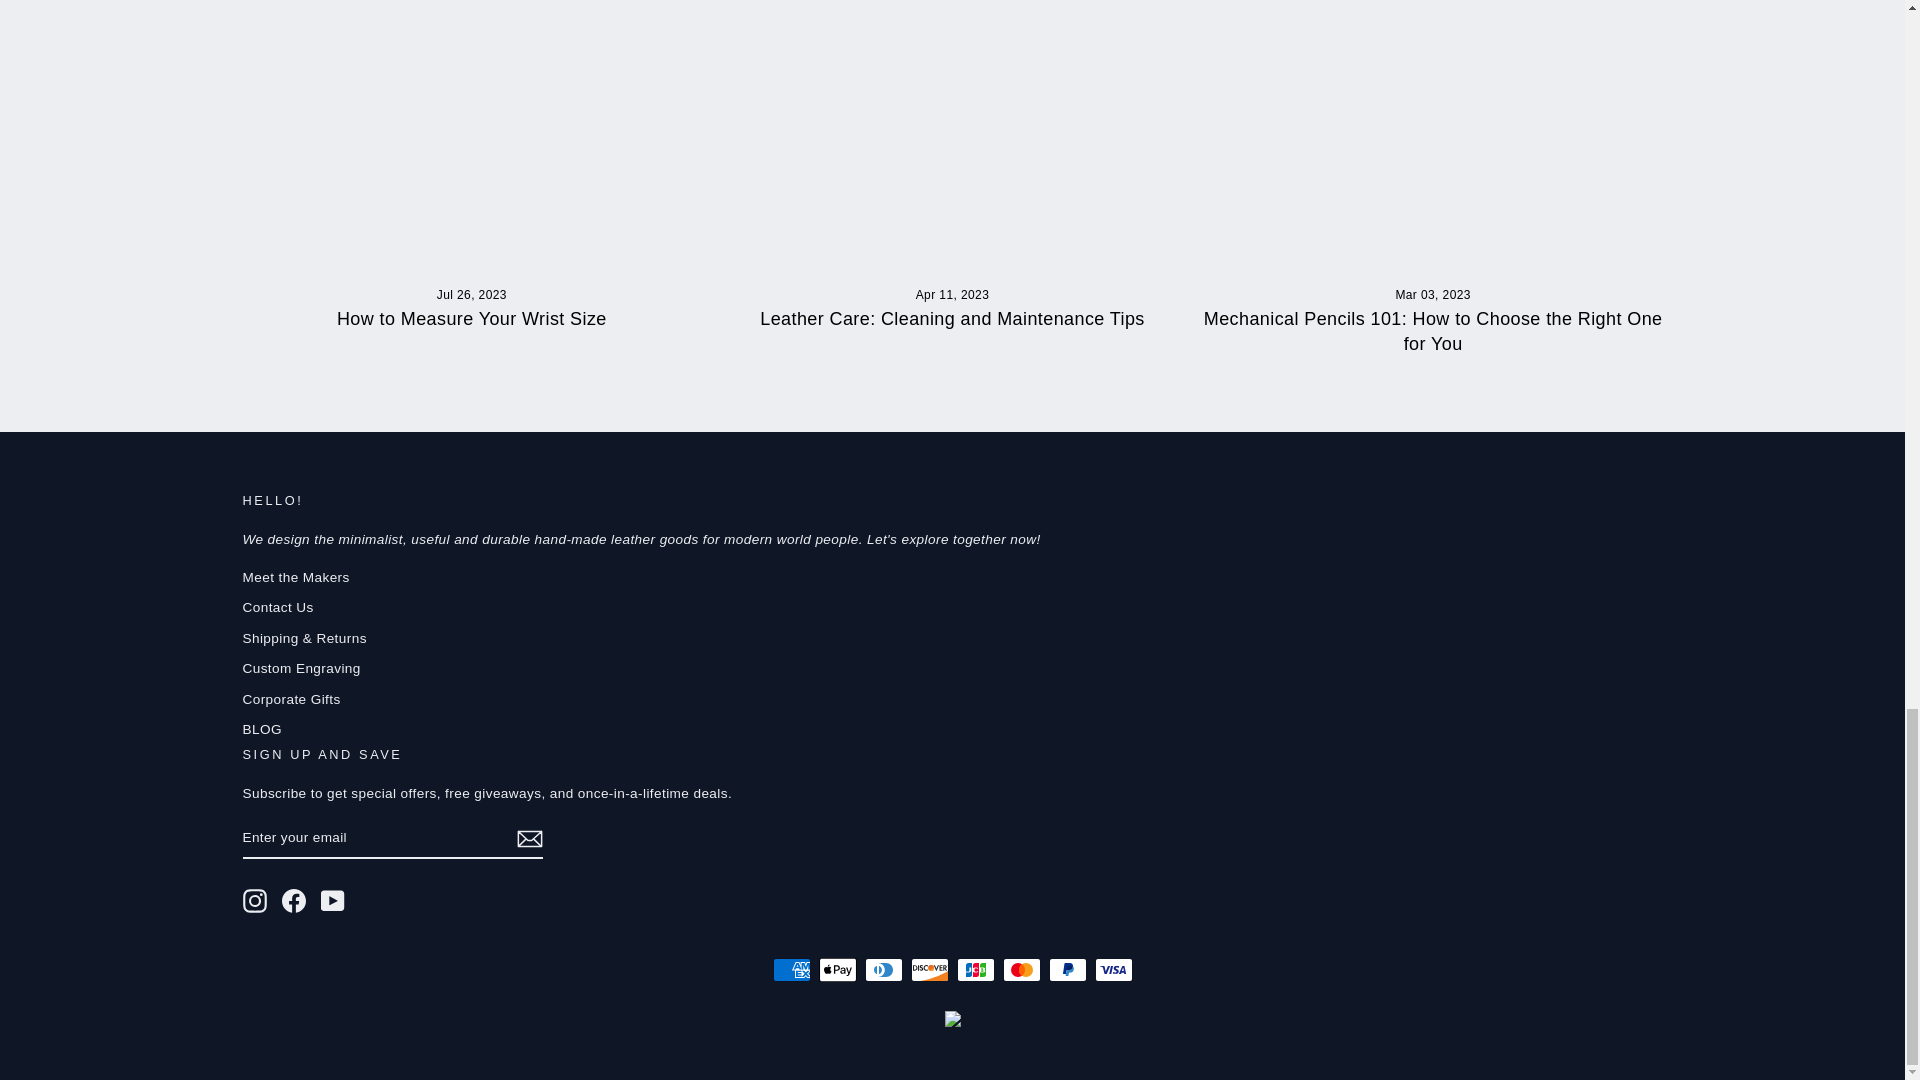 The width and height of the screenshot is (1920, 1080). I want to click on Roarcraft on YouTube, so click(332, 900).